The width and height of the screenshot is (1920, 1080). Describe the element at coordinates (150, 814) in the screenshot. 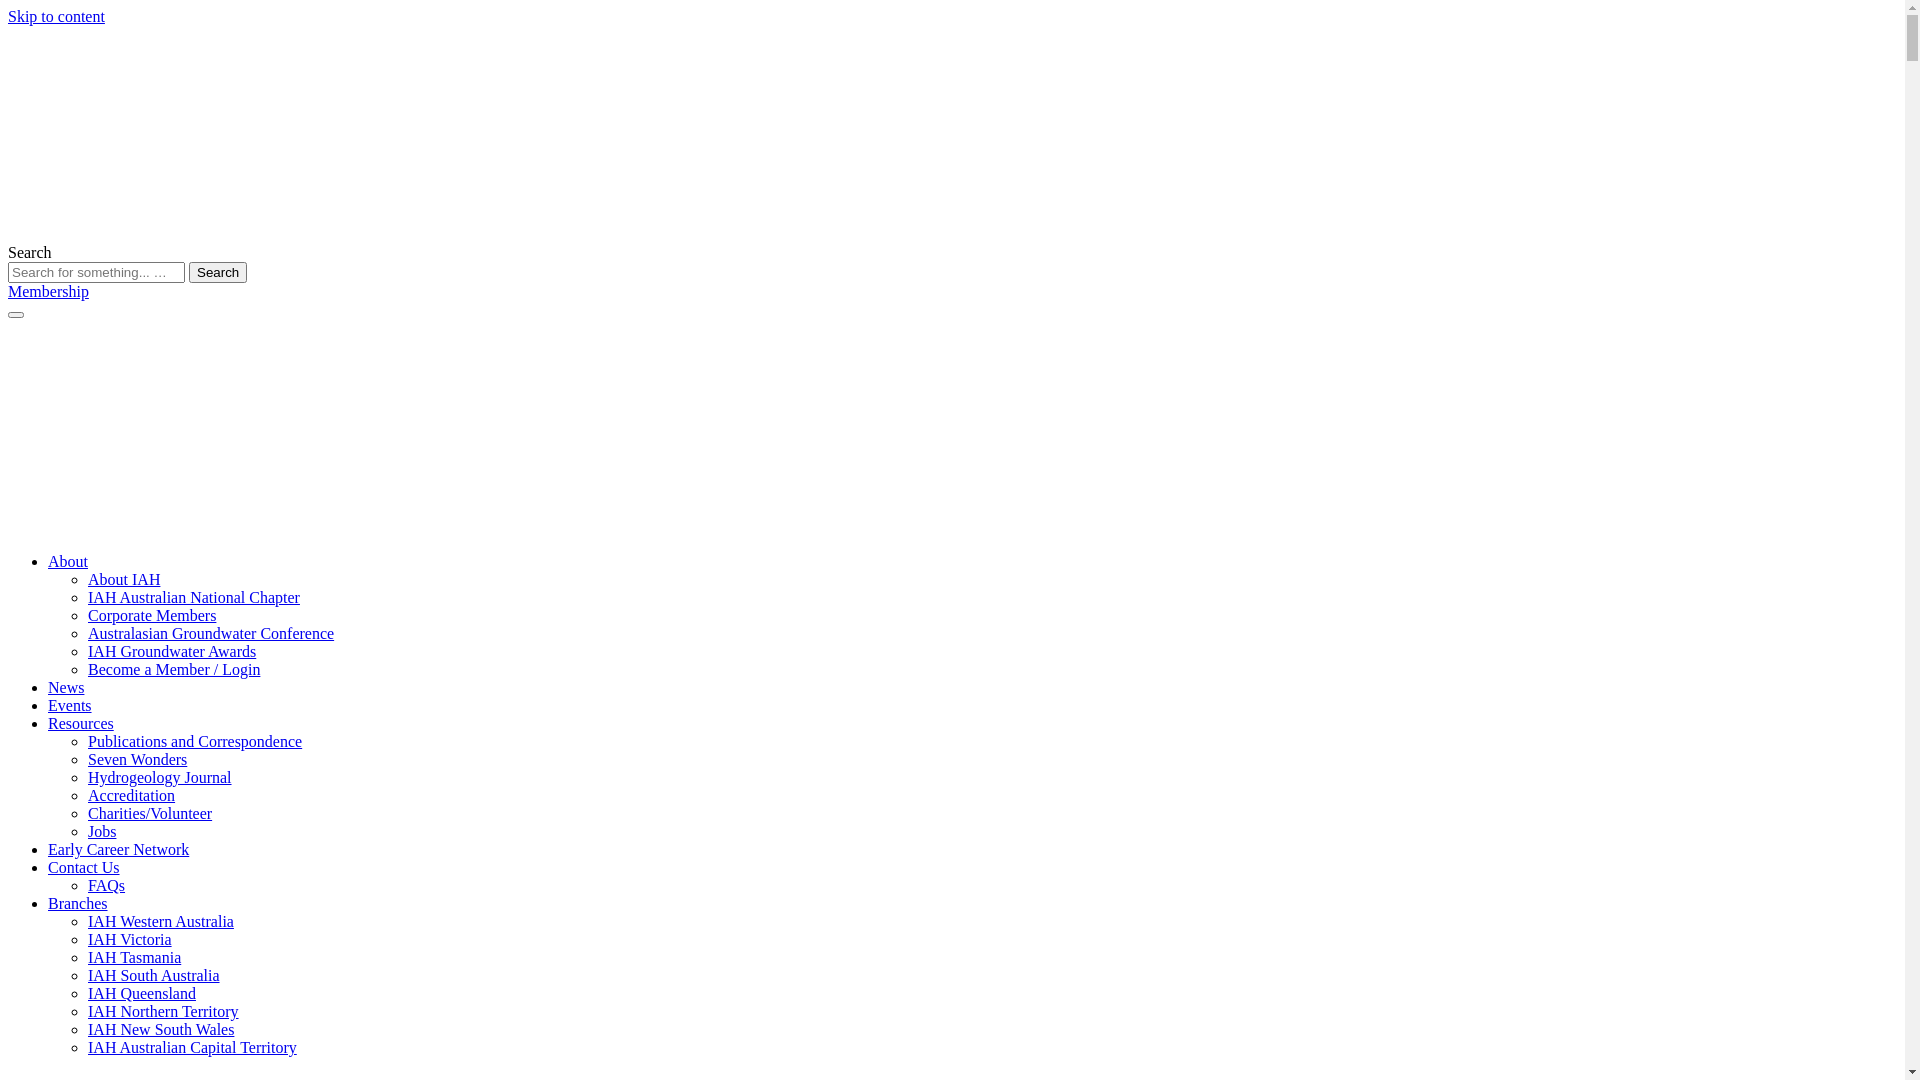

I see `Charities/Volunteer` at that location.